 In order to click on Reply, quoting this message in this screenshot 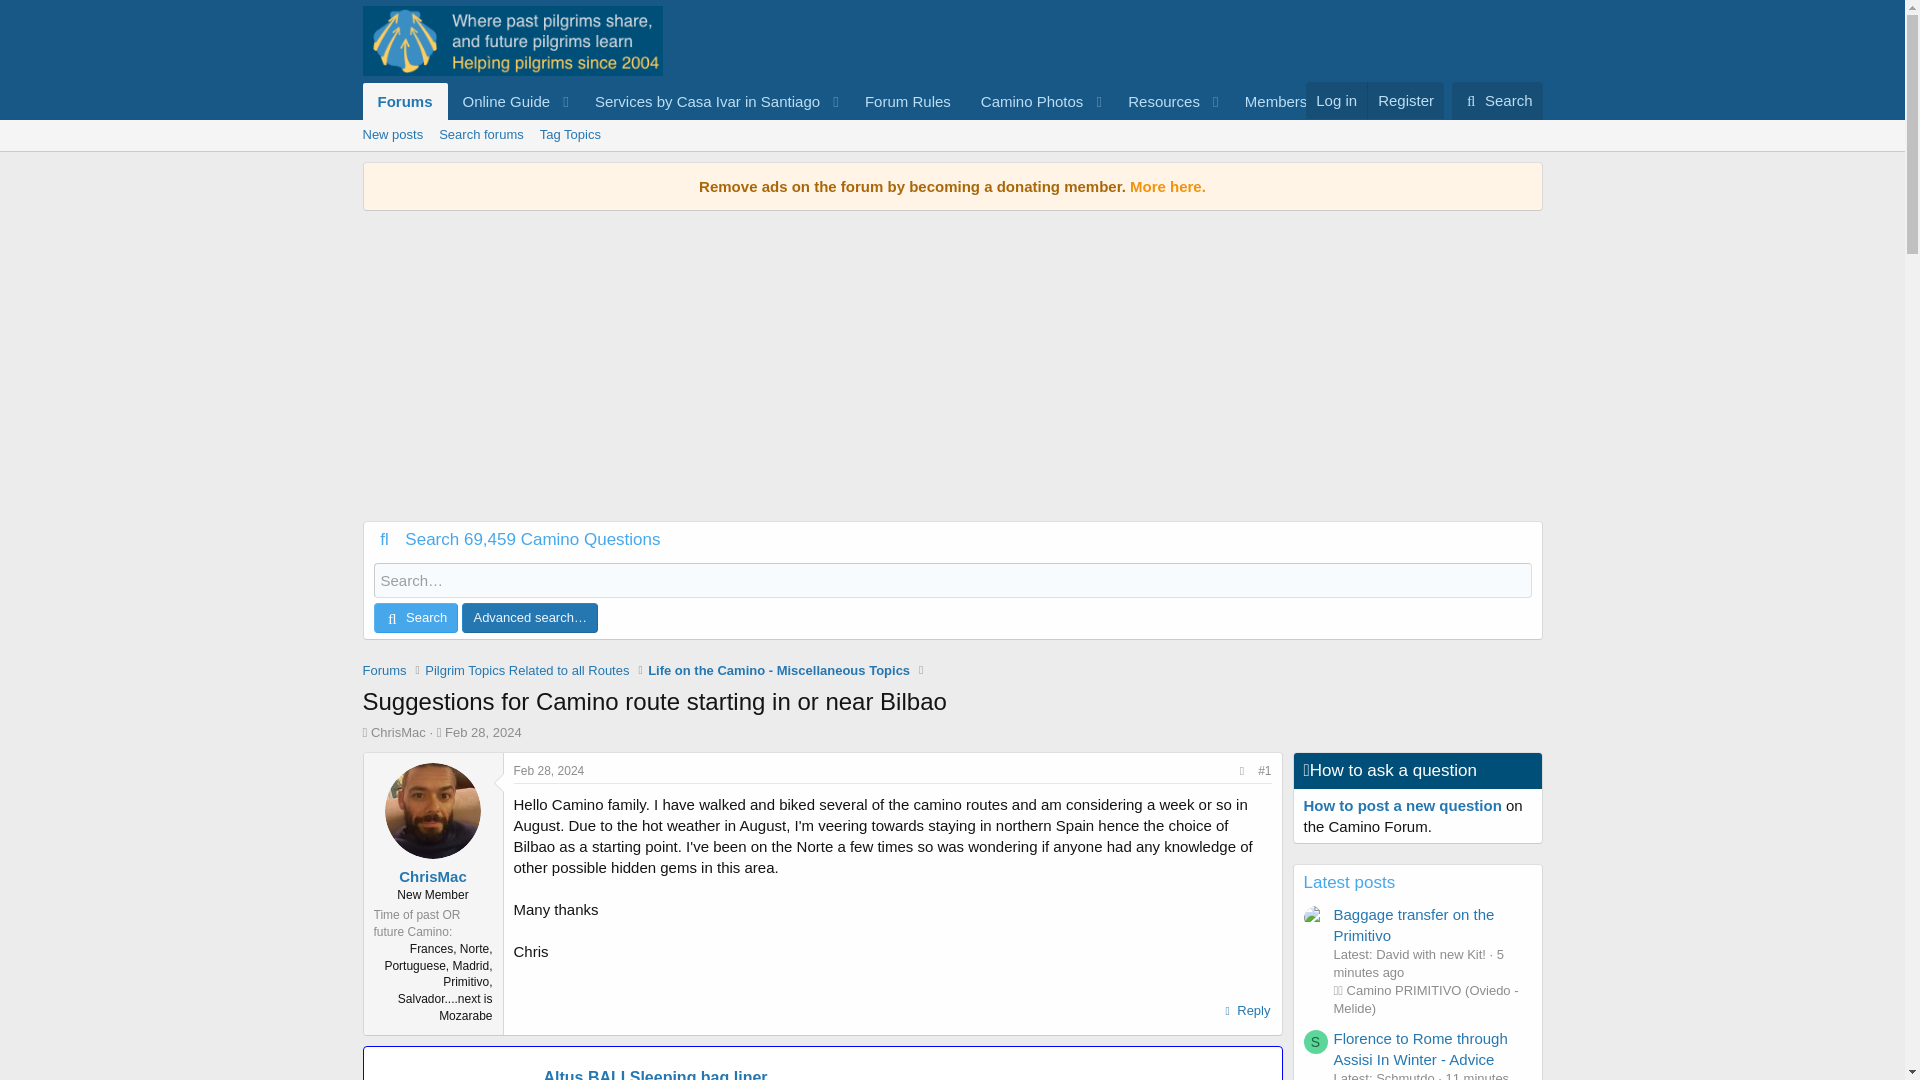, I will do `click(951, 134)`.